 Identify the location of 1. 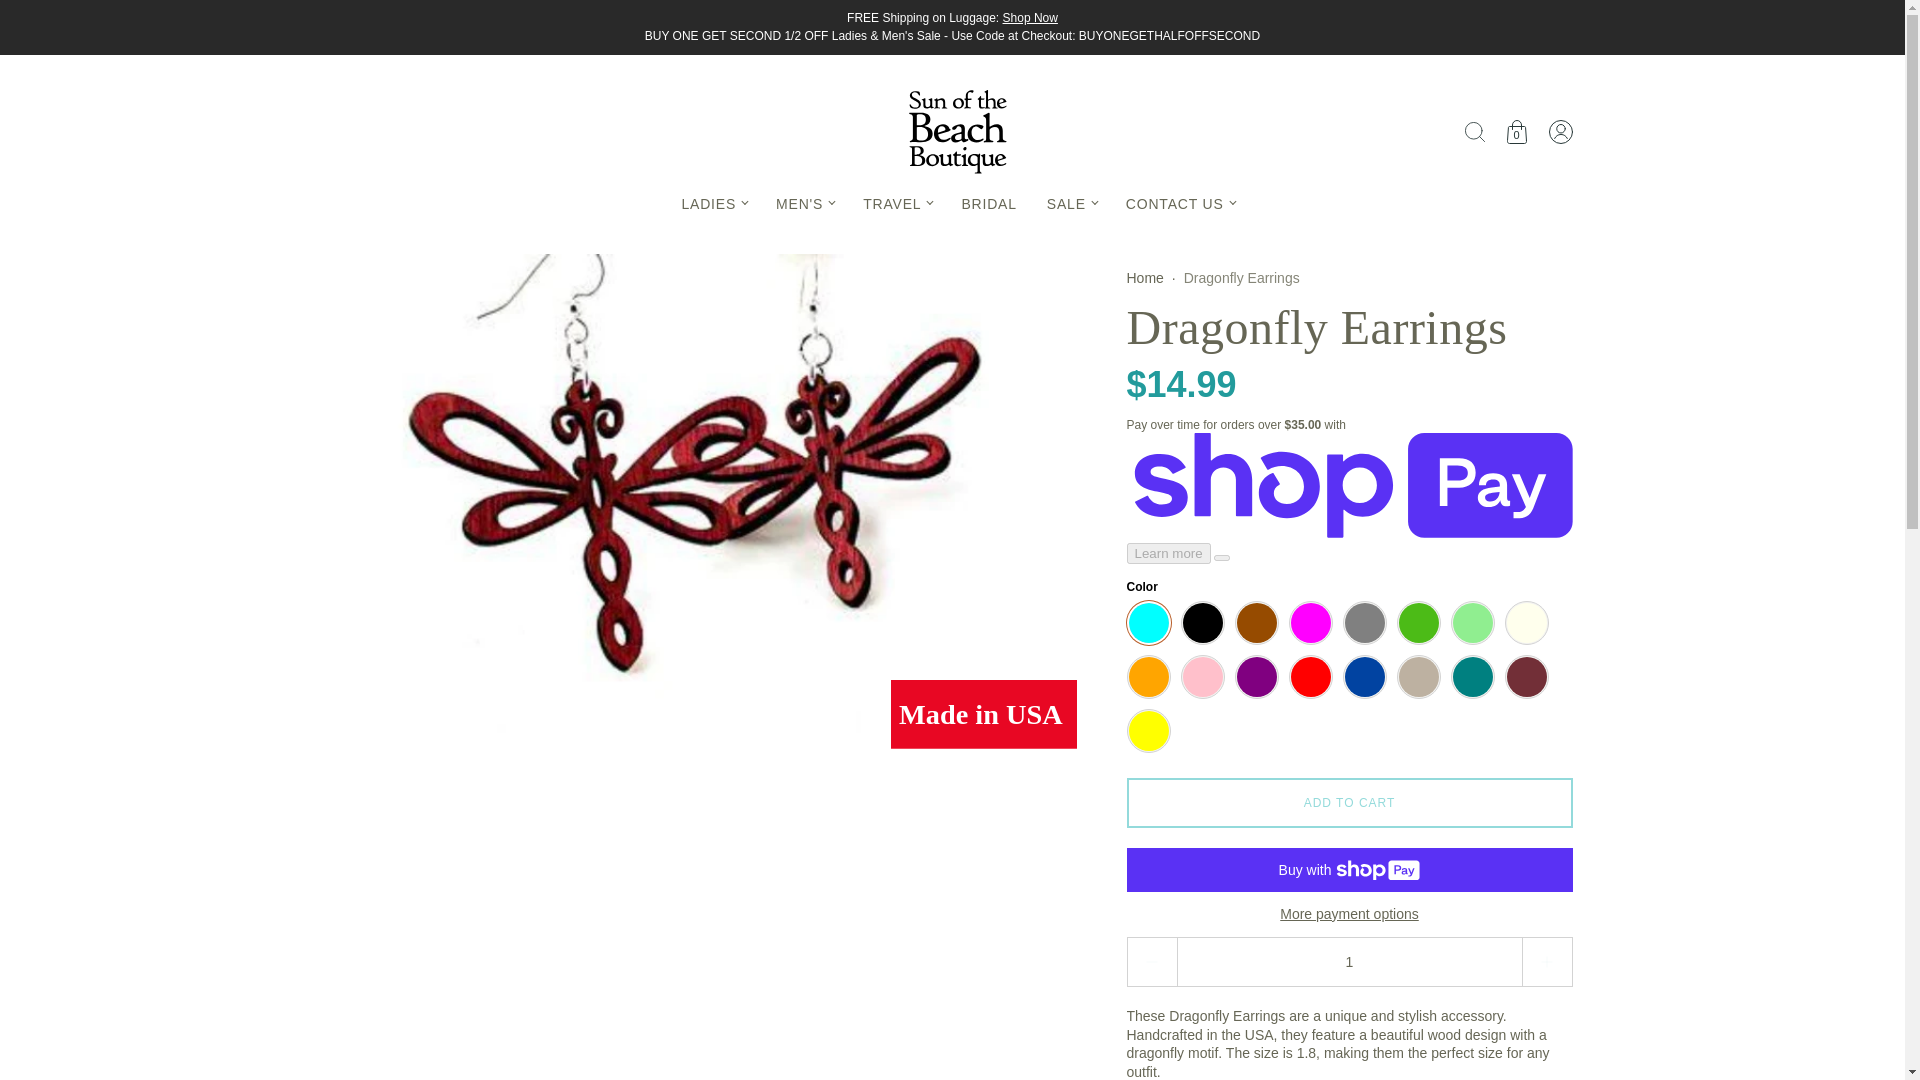
(1348, 962).